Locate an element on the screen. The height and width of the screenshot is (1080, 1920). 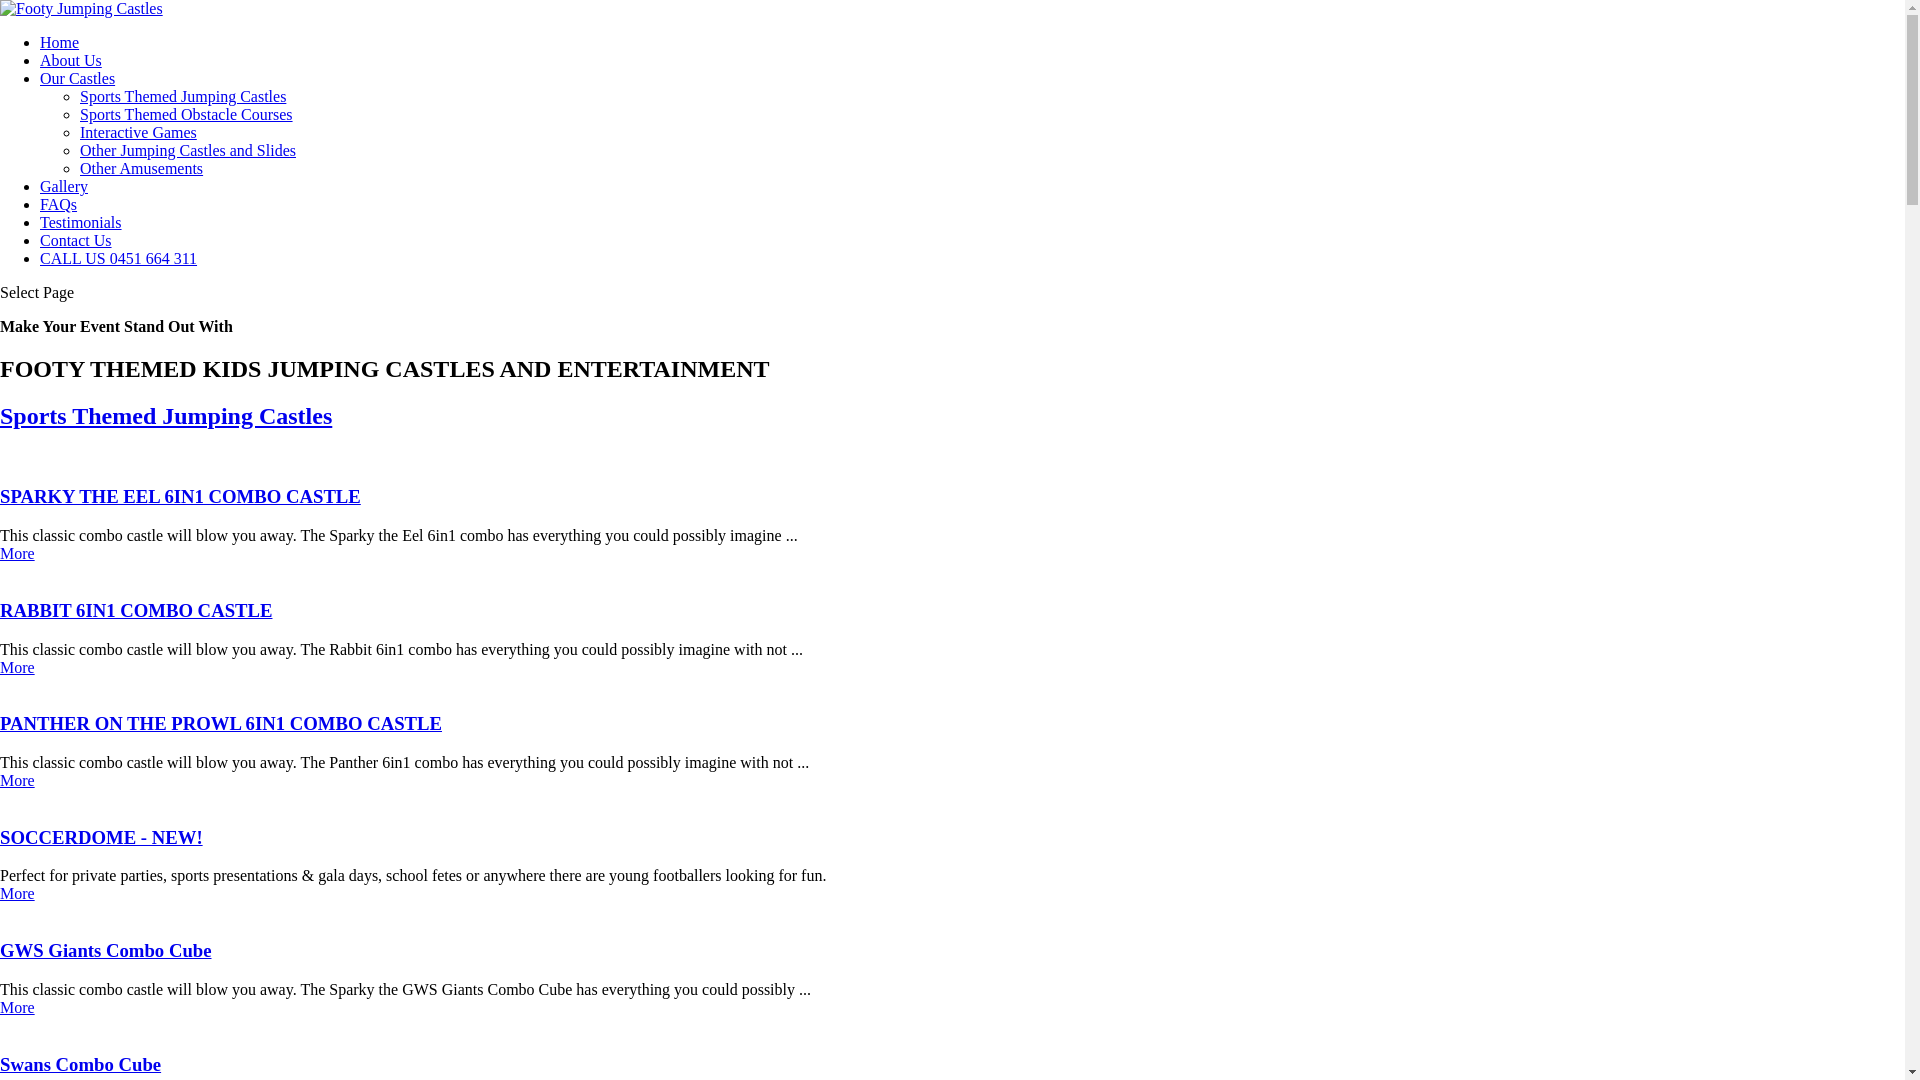
More is located at coordinates (18, 1008).